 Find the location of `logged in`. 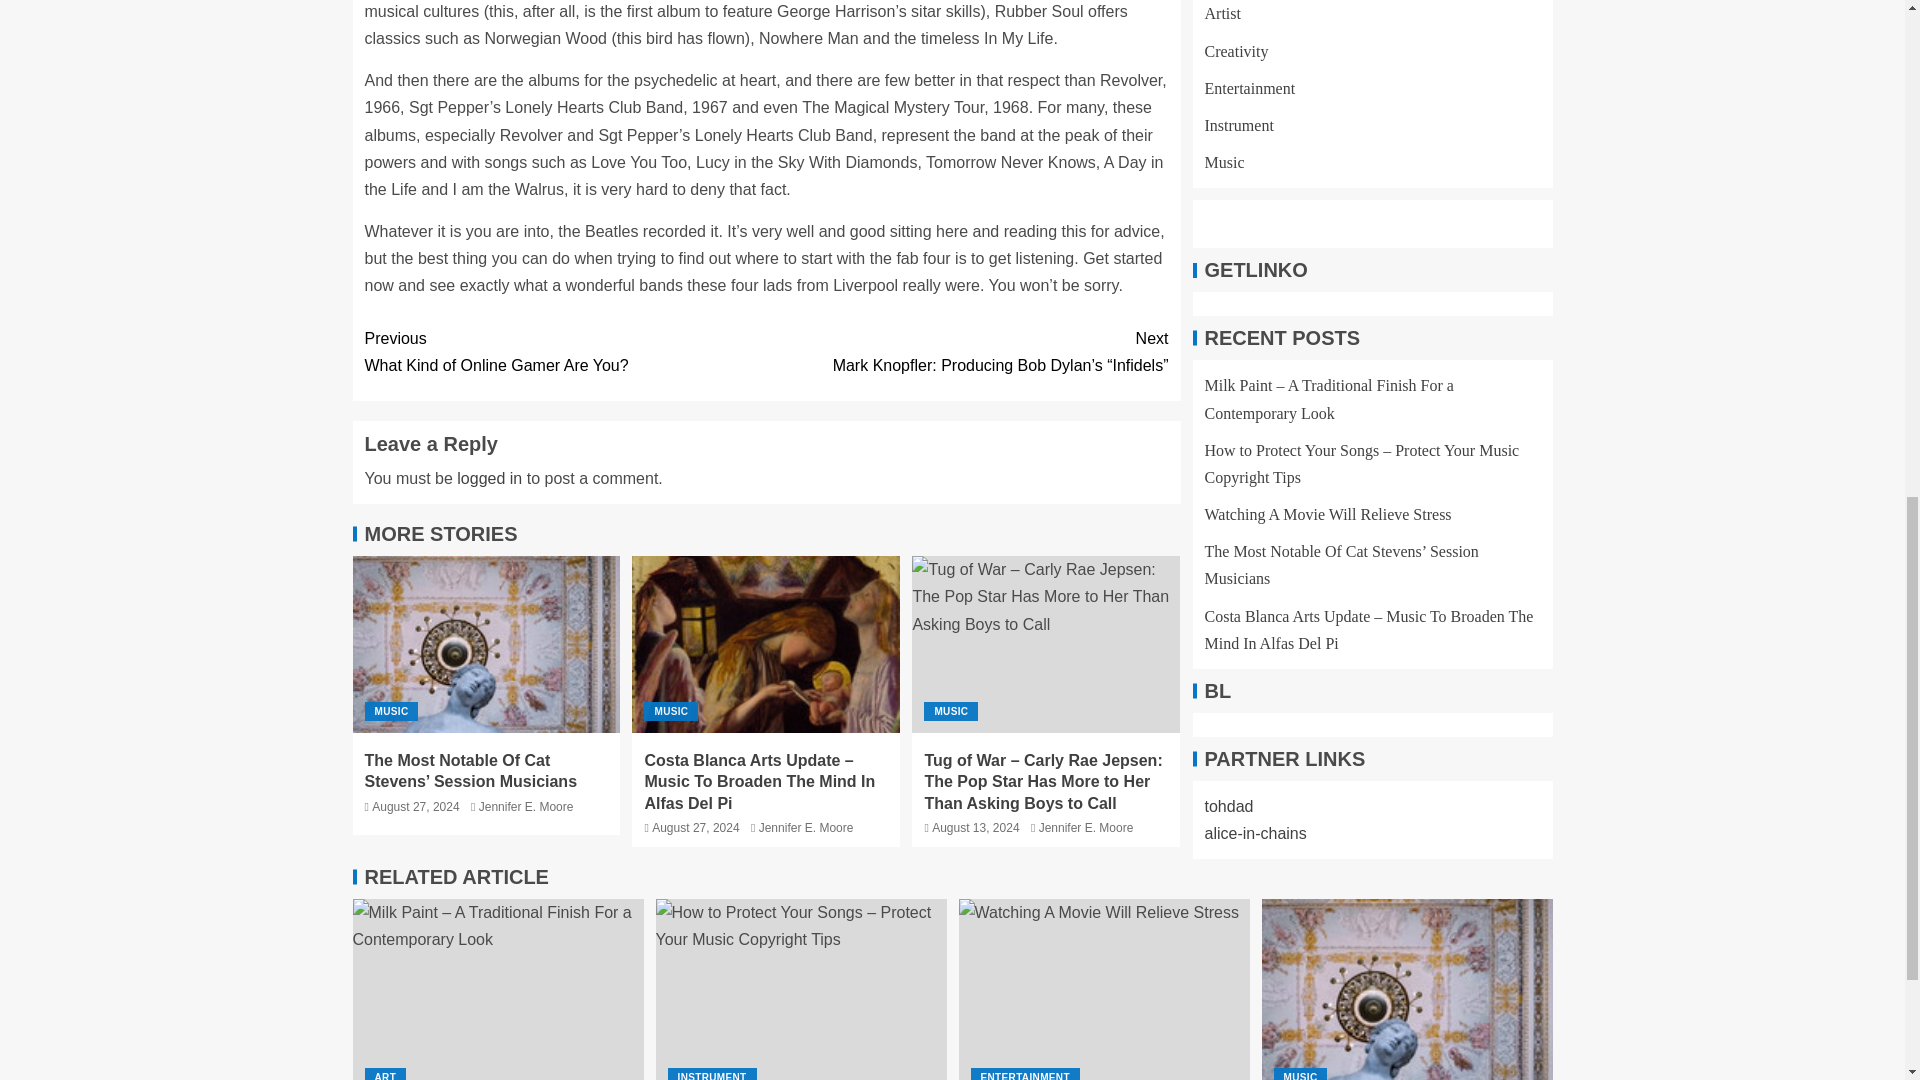

logged in is located at coordinates (489, 478).